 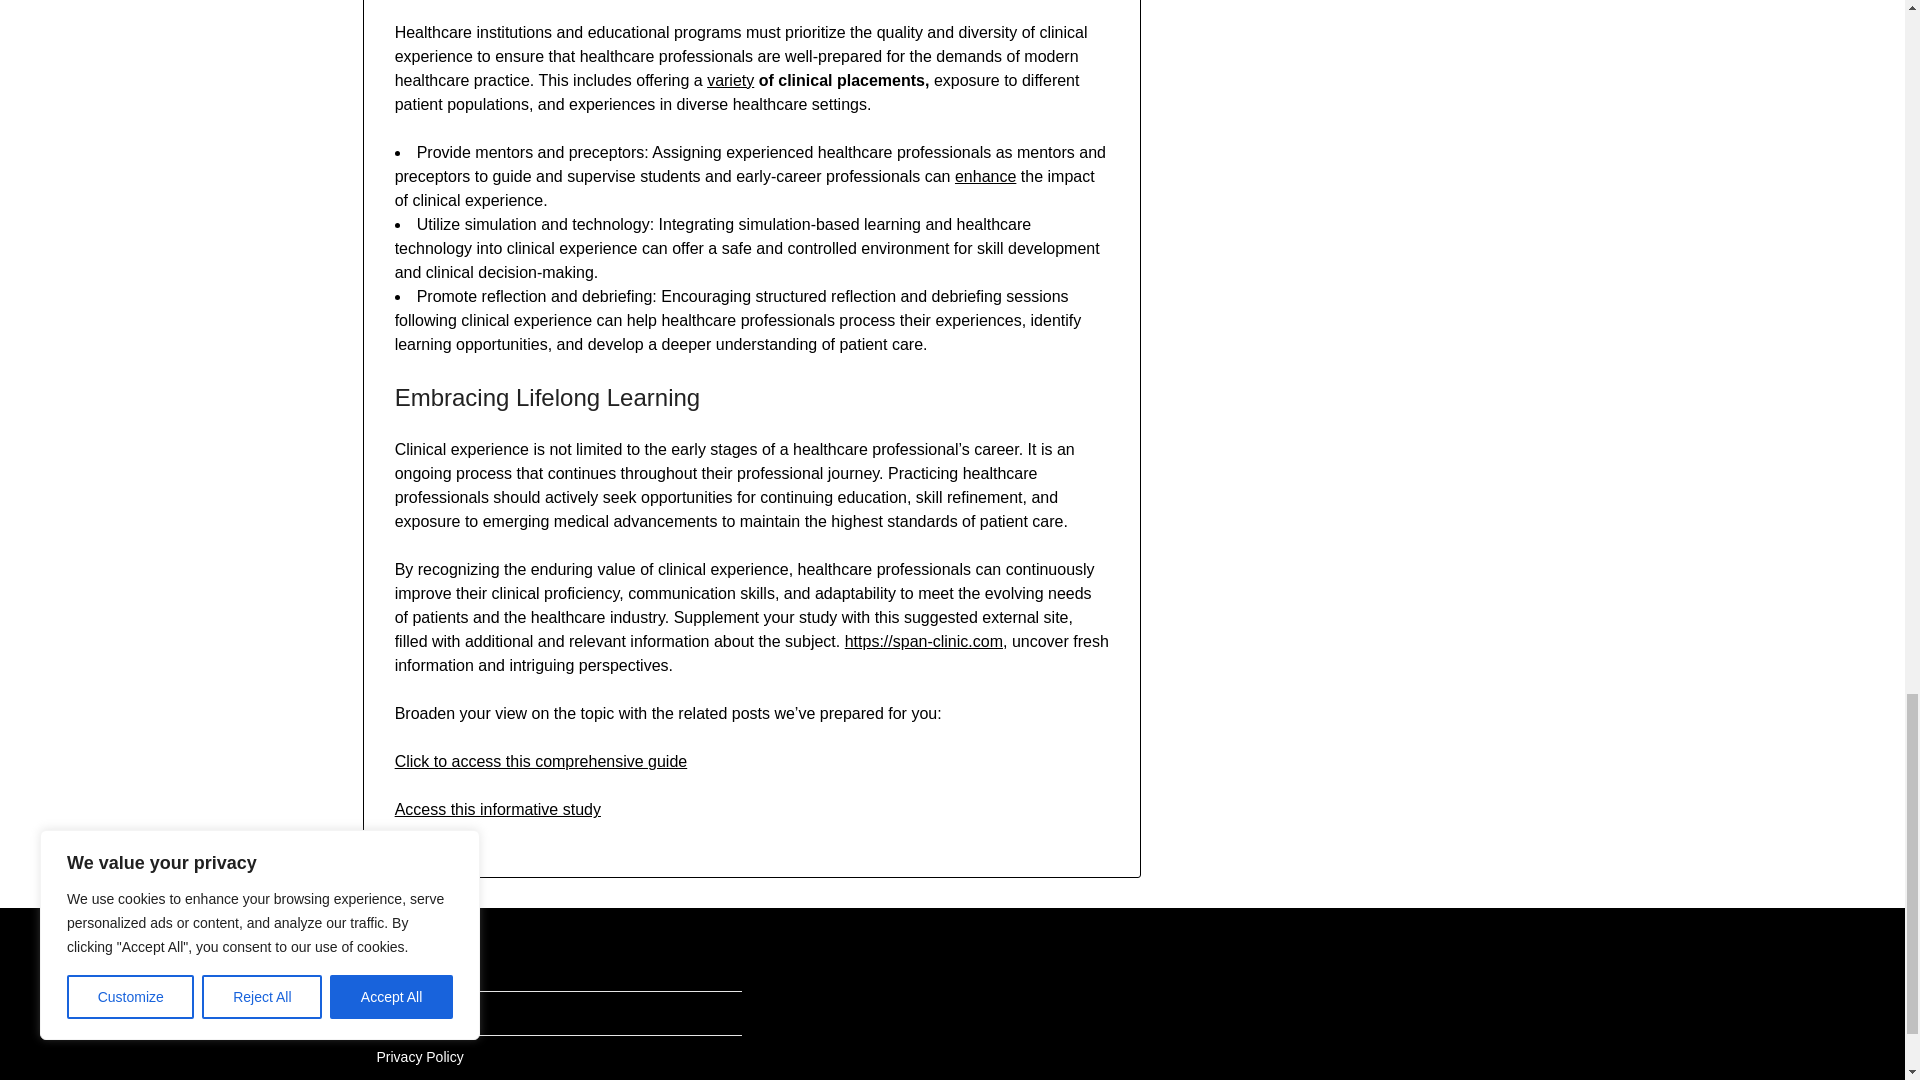 What do you see at coordinates (730, 80) in the screenshot?
I see `variety` at bounding box center [730, 80].